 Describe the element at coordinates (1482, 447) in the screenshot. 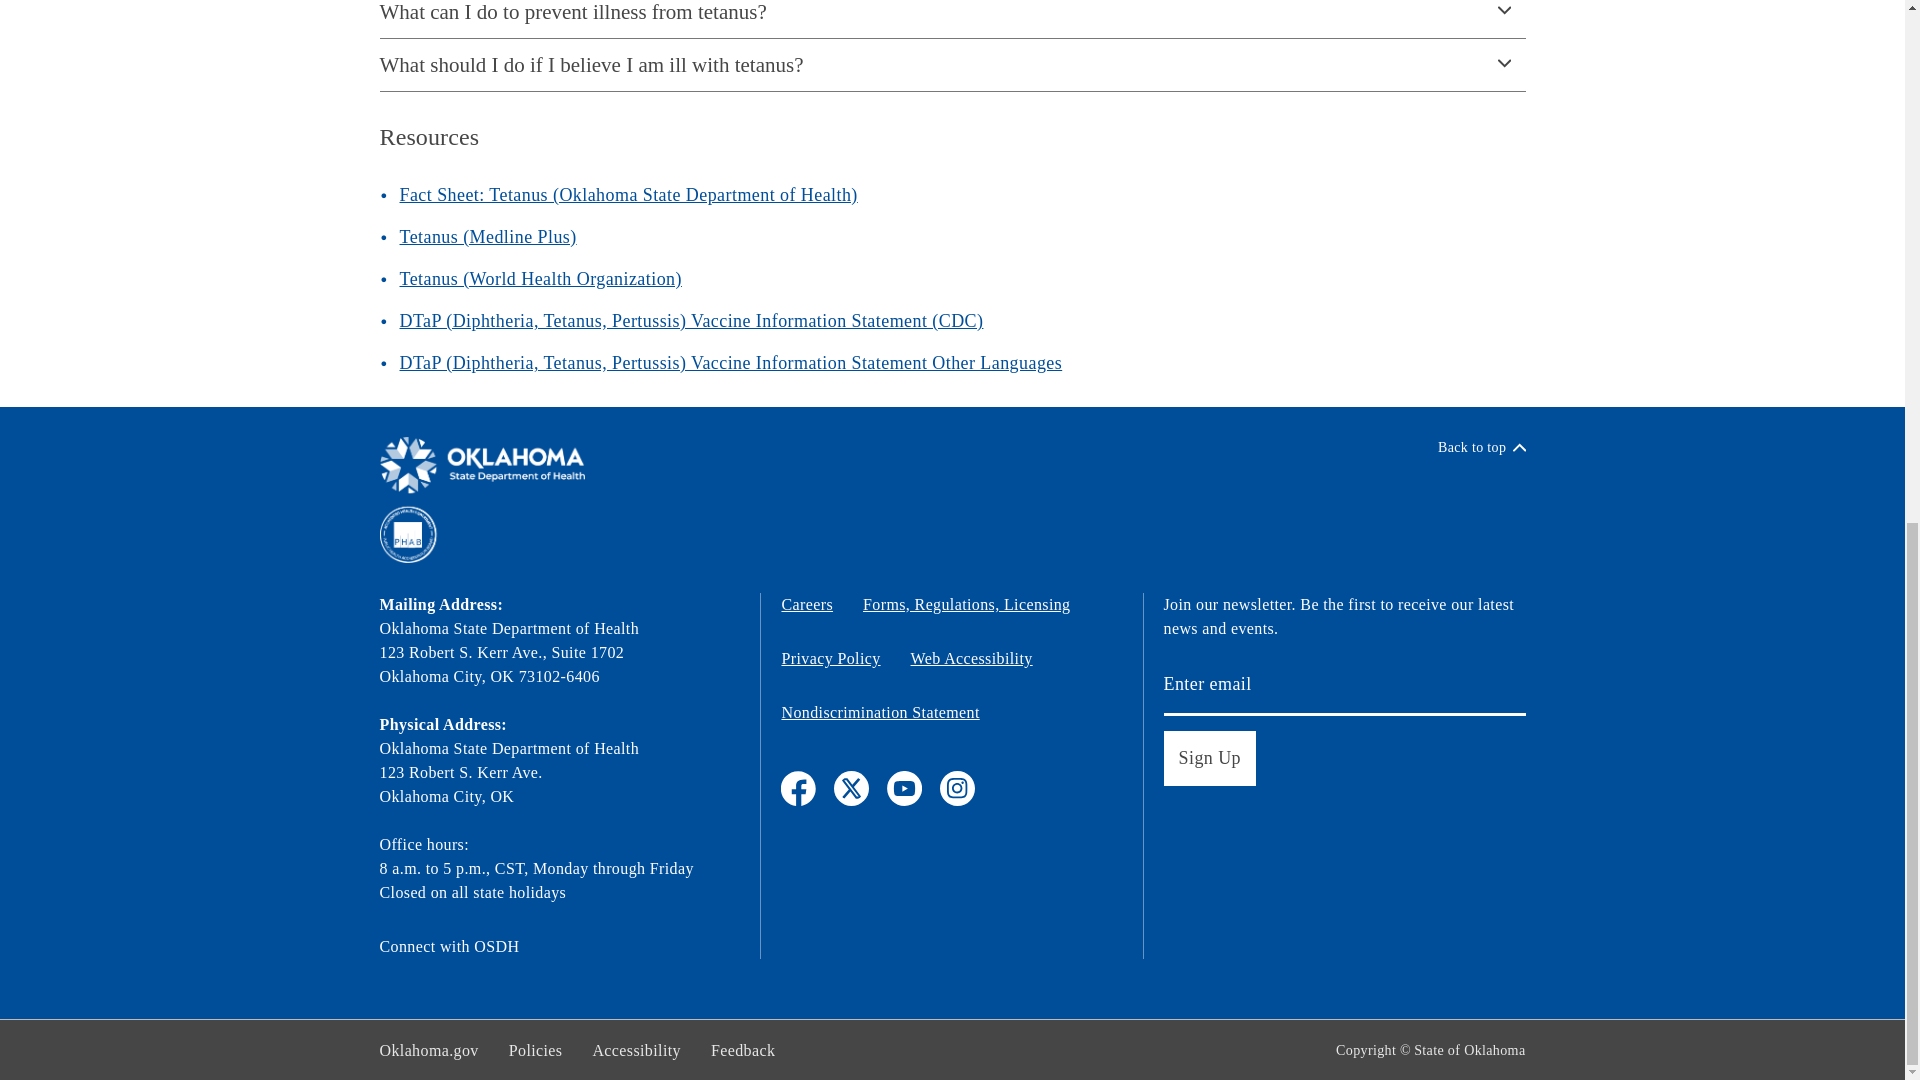

I see `back-to-top` at that location.